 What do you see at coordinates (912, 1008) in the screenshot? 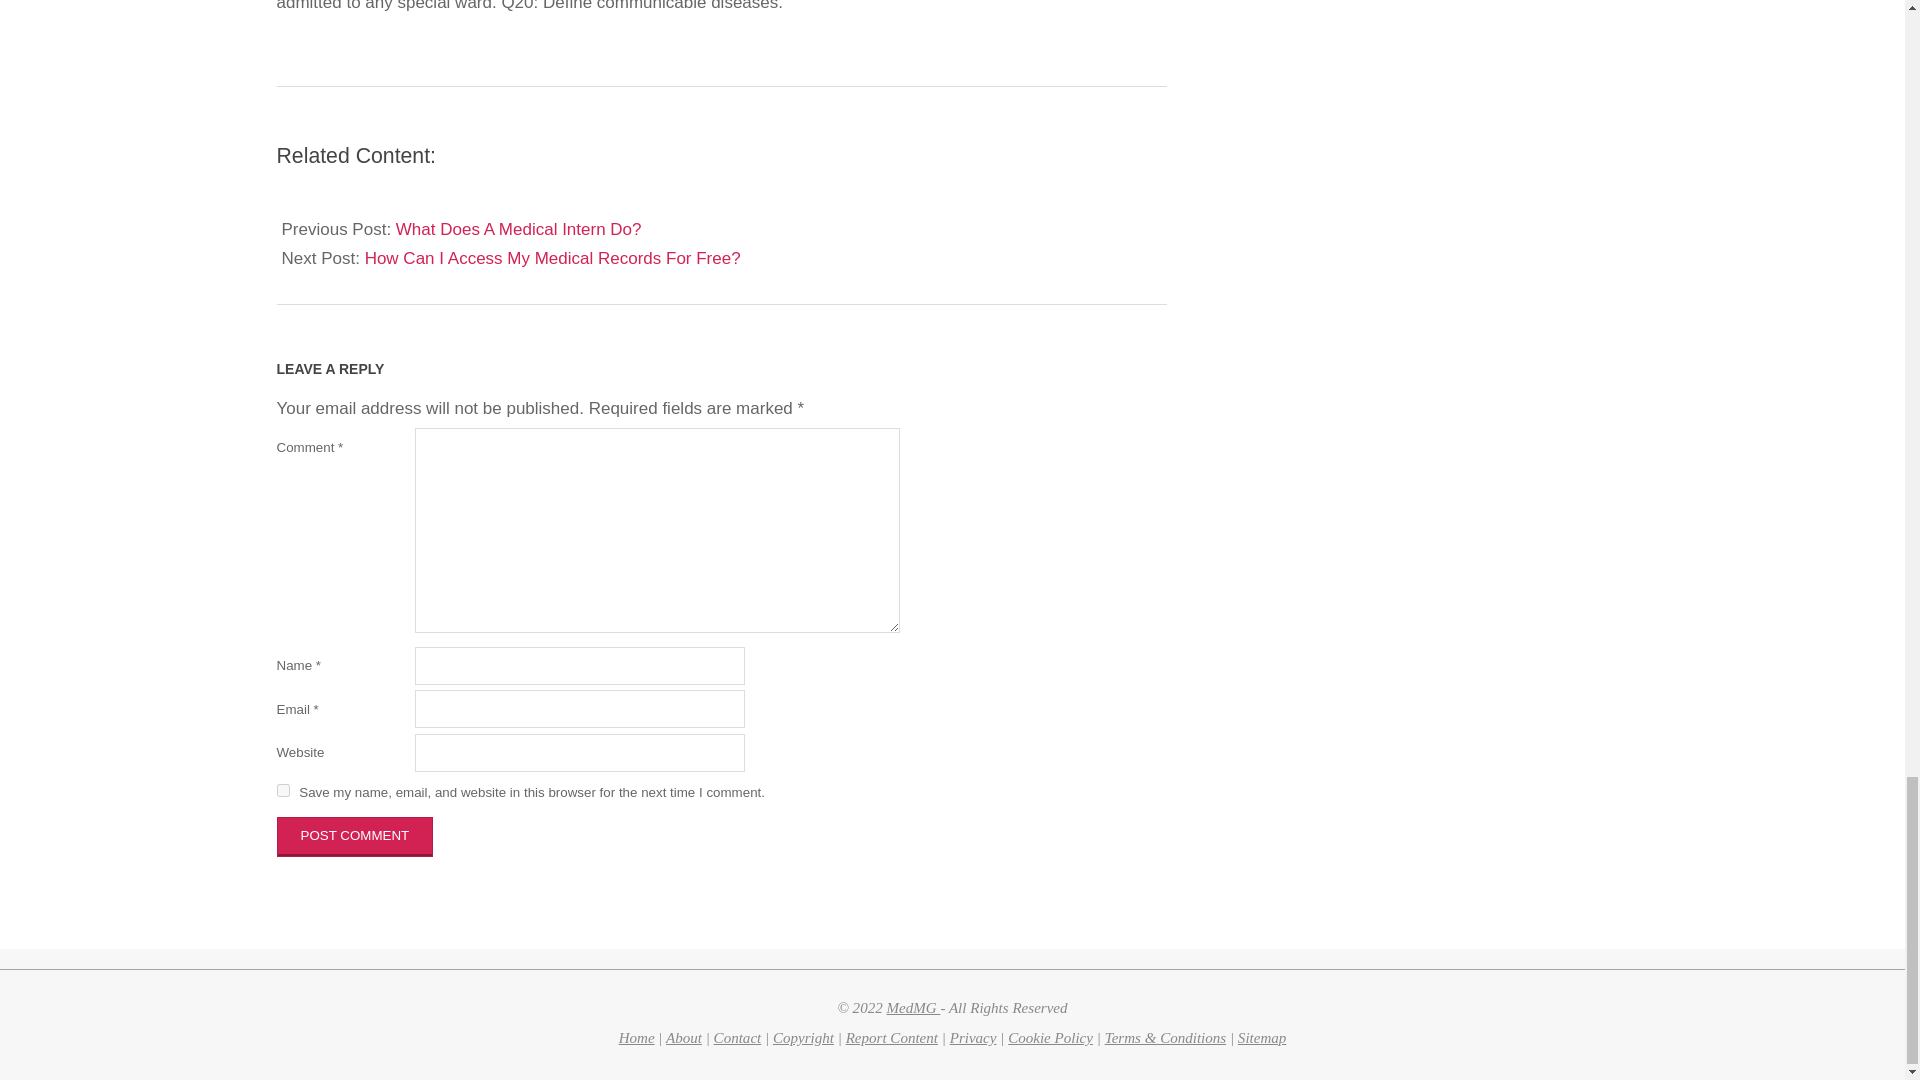
I see `MedMG` at bounding box center [912, 1008].